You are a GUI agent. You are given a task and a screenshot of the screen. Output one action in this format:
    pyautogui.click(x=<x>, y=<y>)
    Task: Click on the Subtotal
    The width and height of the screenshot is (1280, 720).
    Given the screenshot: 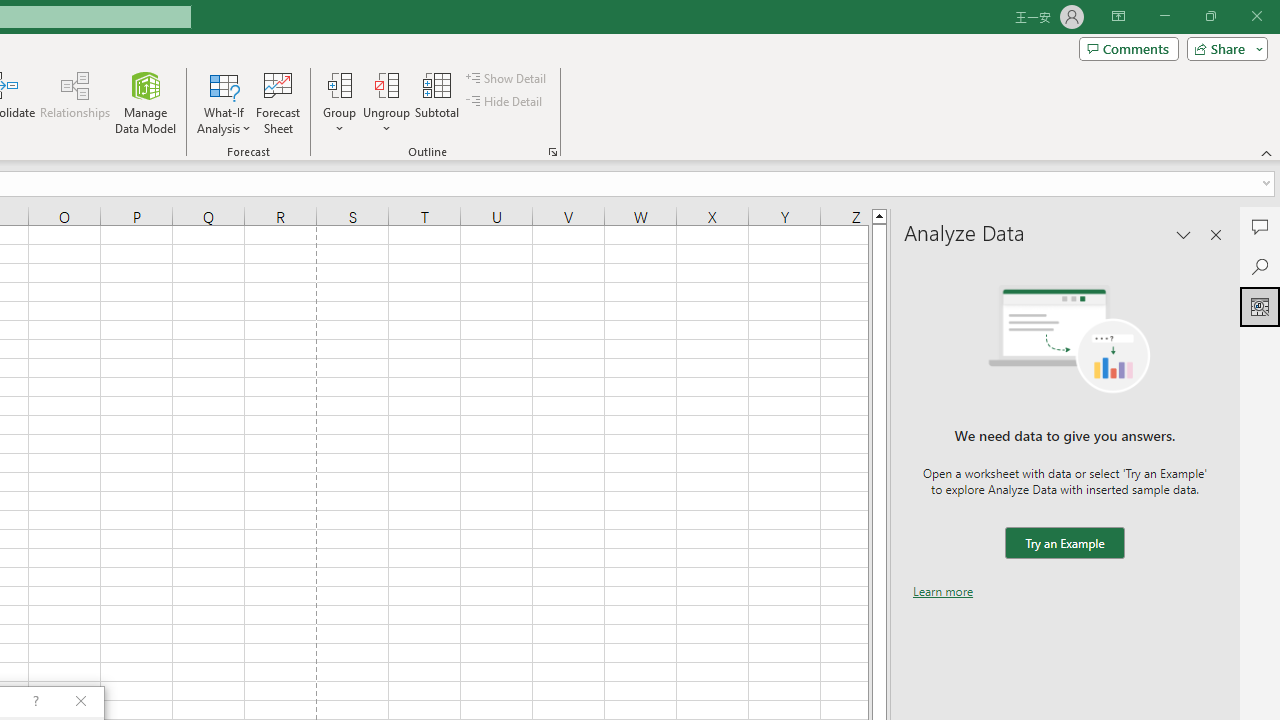 What is the action you would take?
    pyautogui.click(x=438, y=102)
    